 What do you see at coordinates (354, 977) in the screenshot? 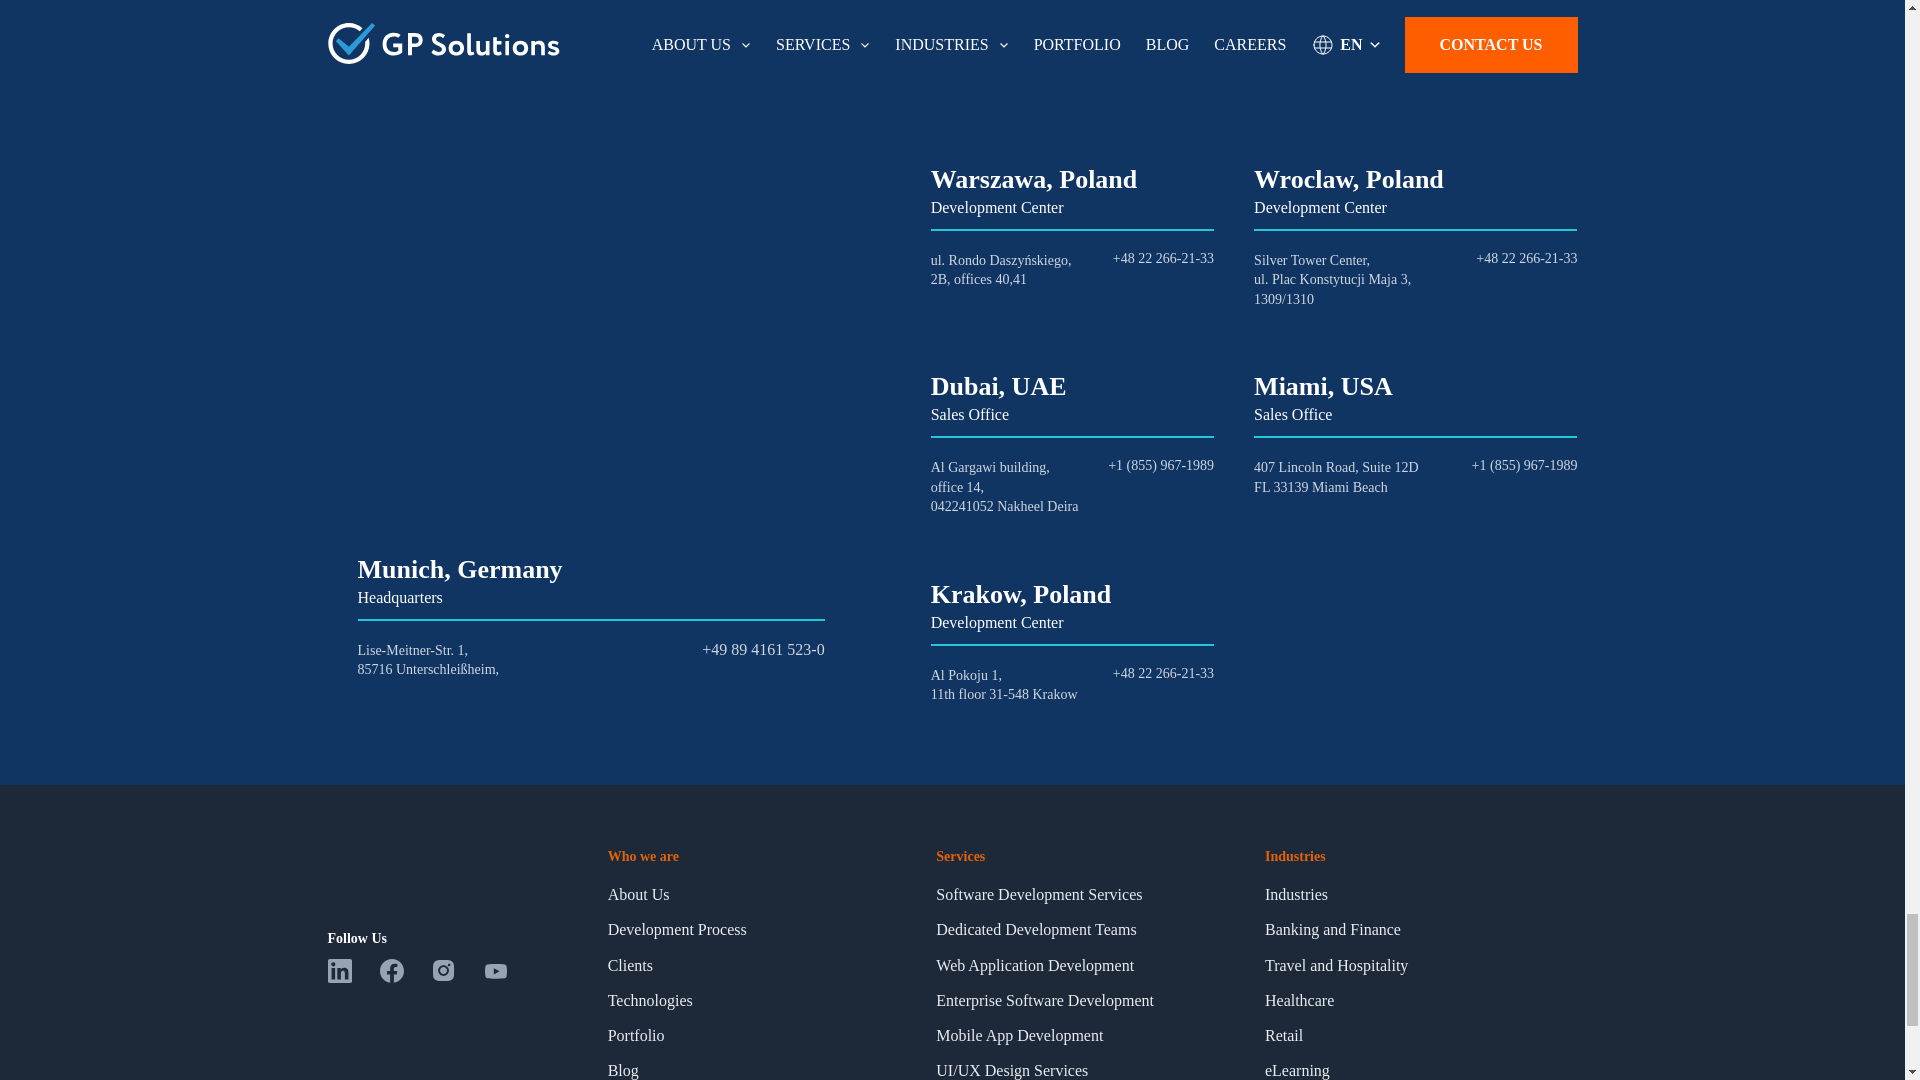
I see `LinkedIn` at bounding box center [354, 977].